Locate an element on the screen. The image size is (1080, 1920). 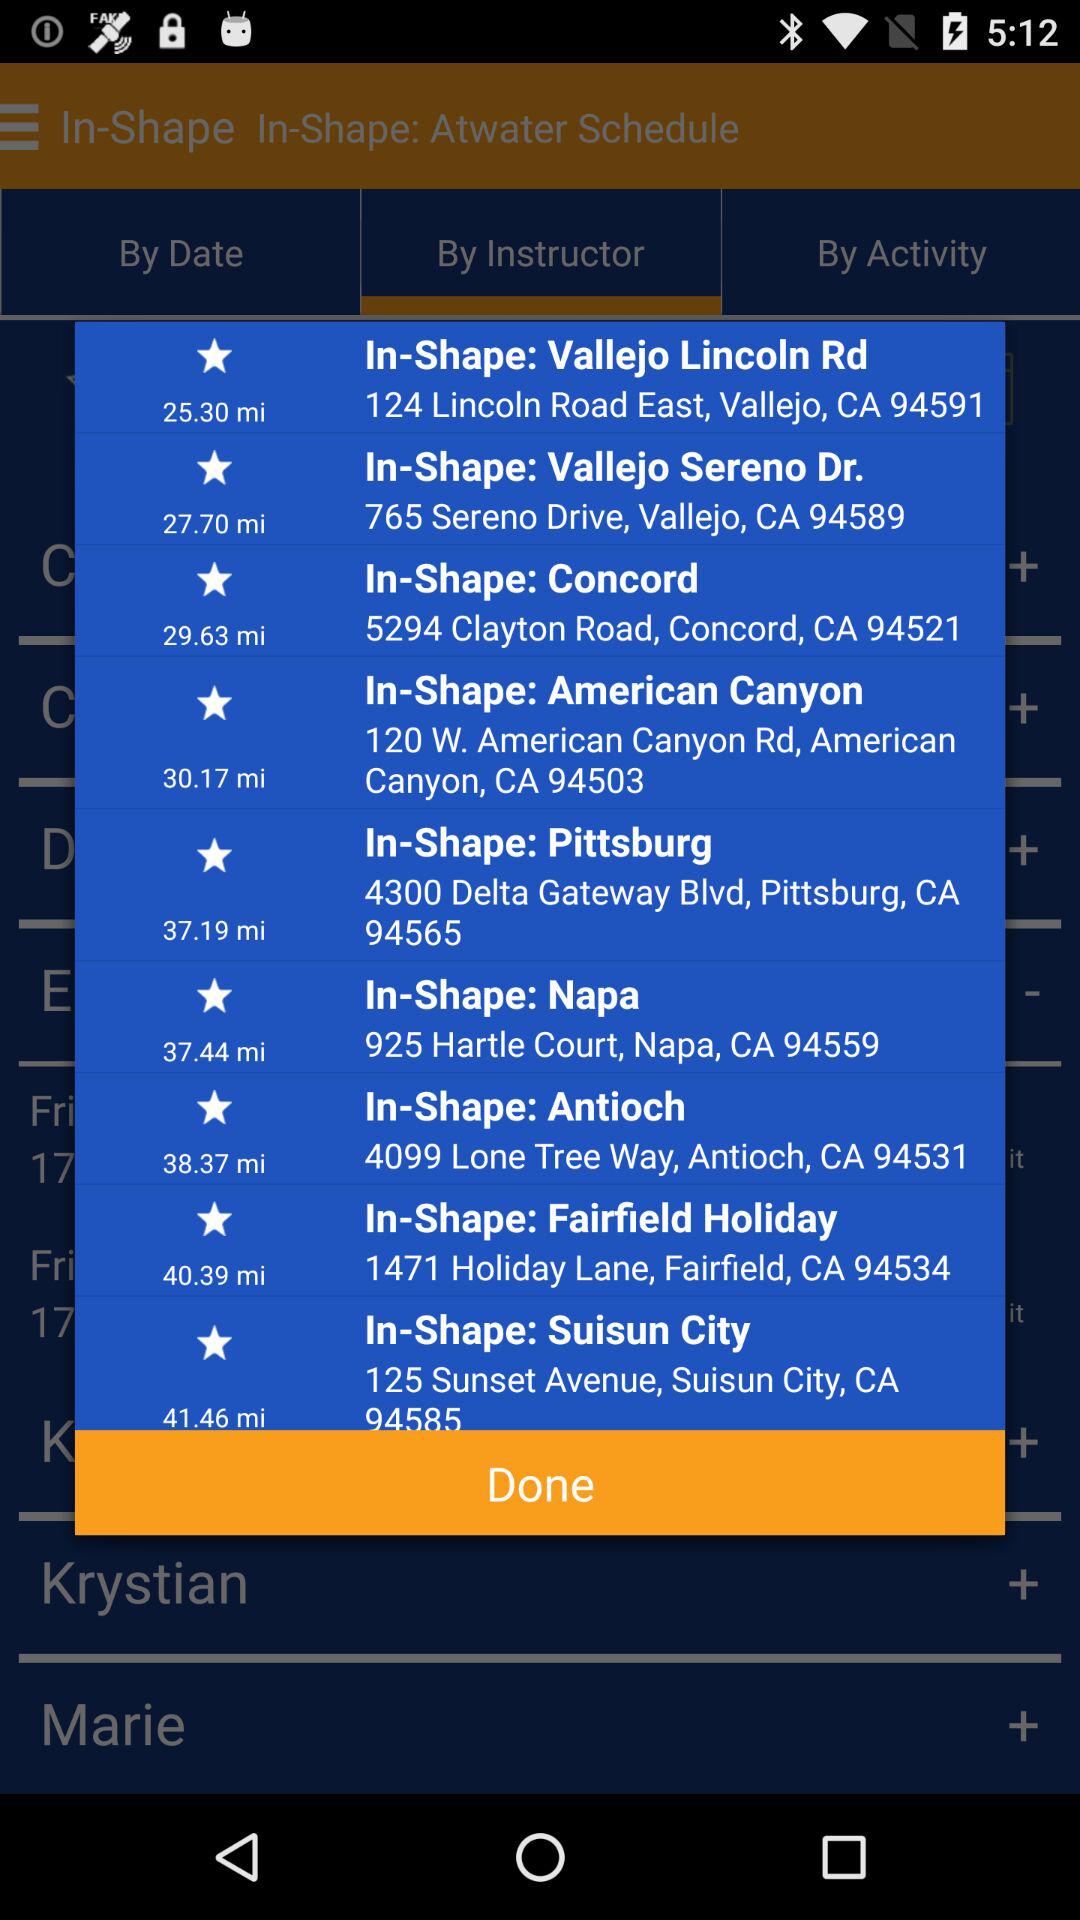
swipe until the 4300 delta gateway item is located at coordinates (679, 910).